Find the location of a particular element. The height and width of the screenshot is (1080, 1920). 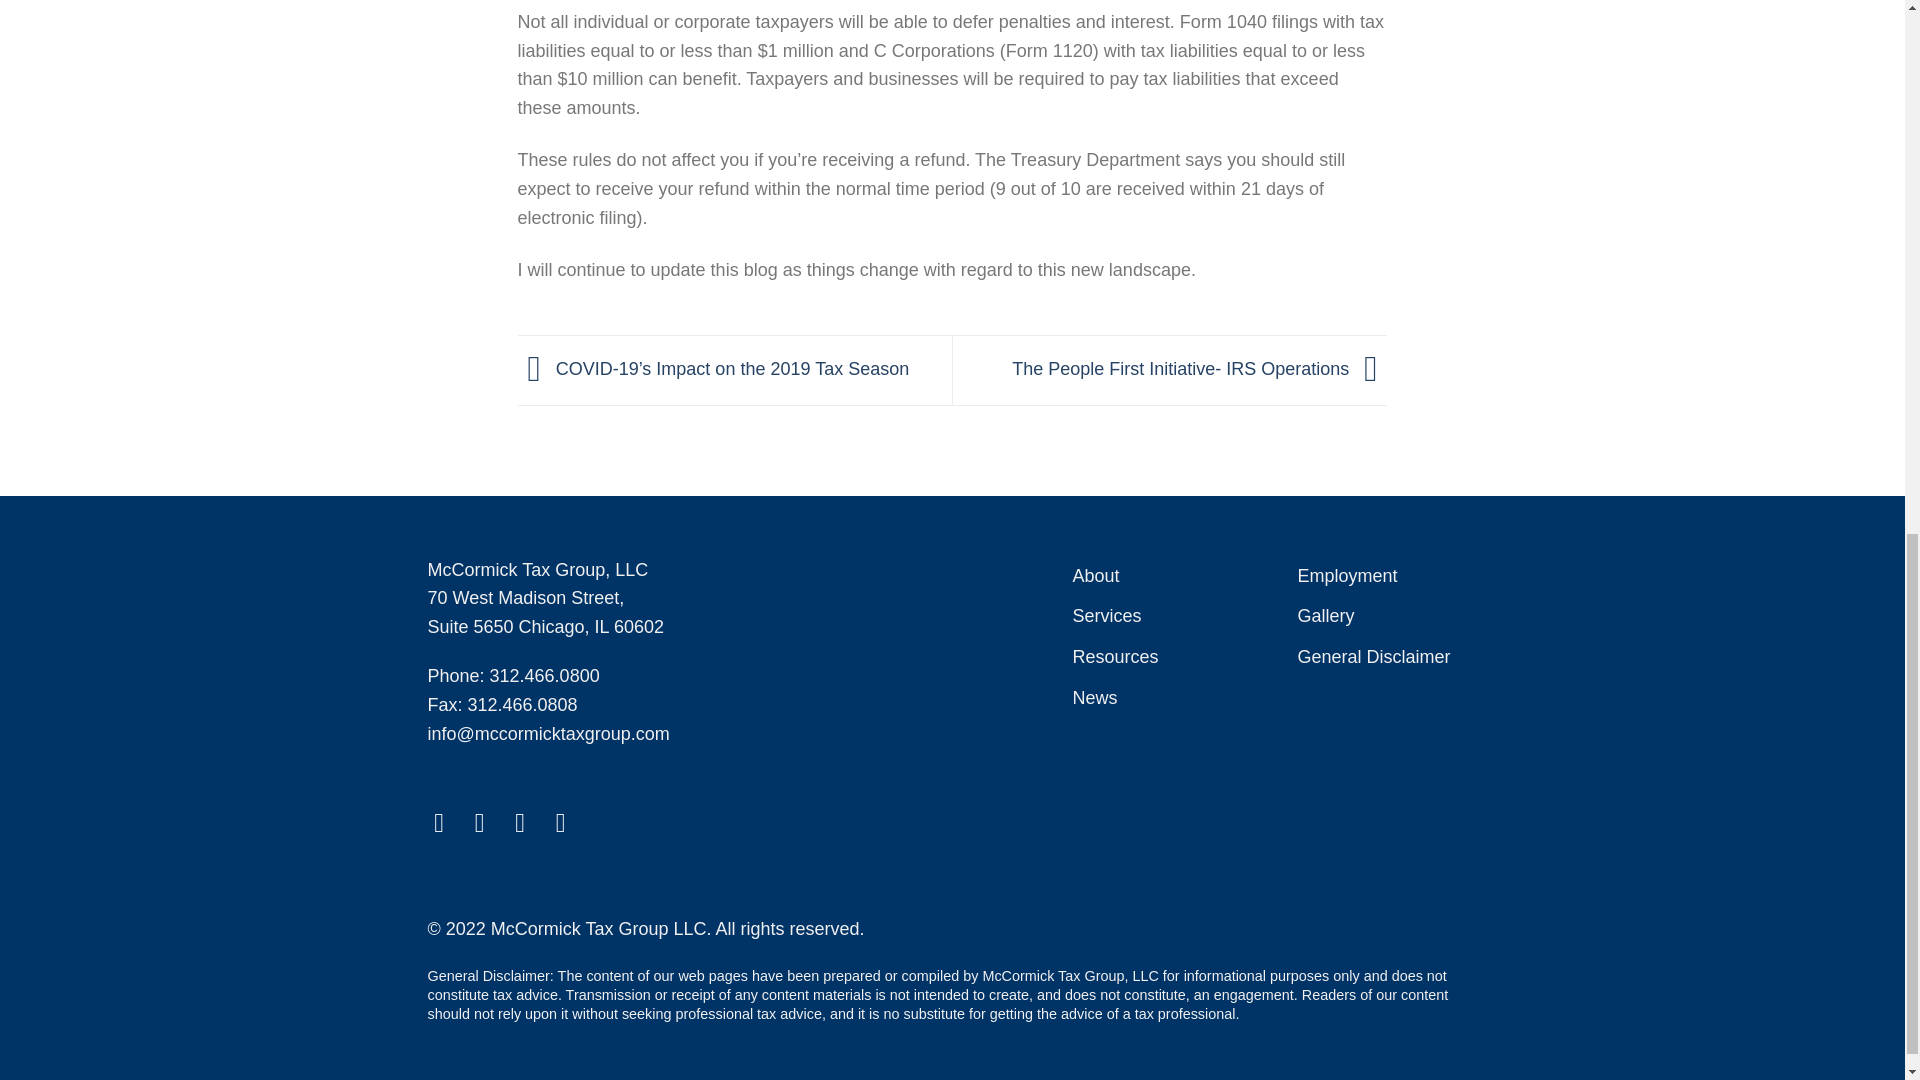

The People First Initiative- IRS Operations is located at coordinates (1198, 368).